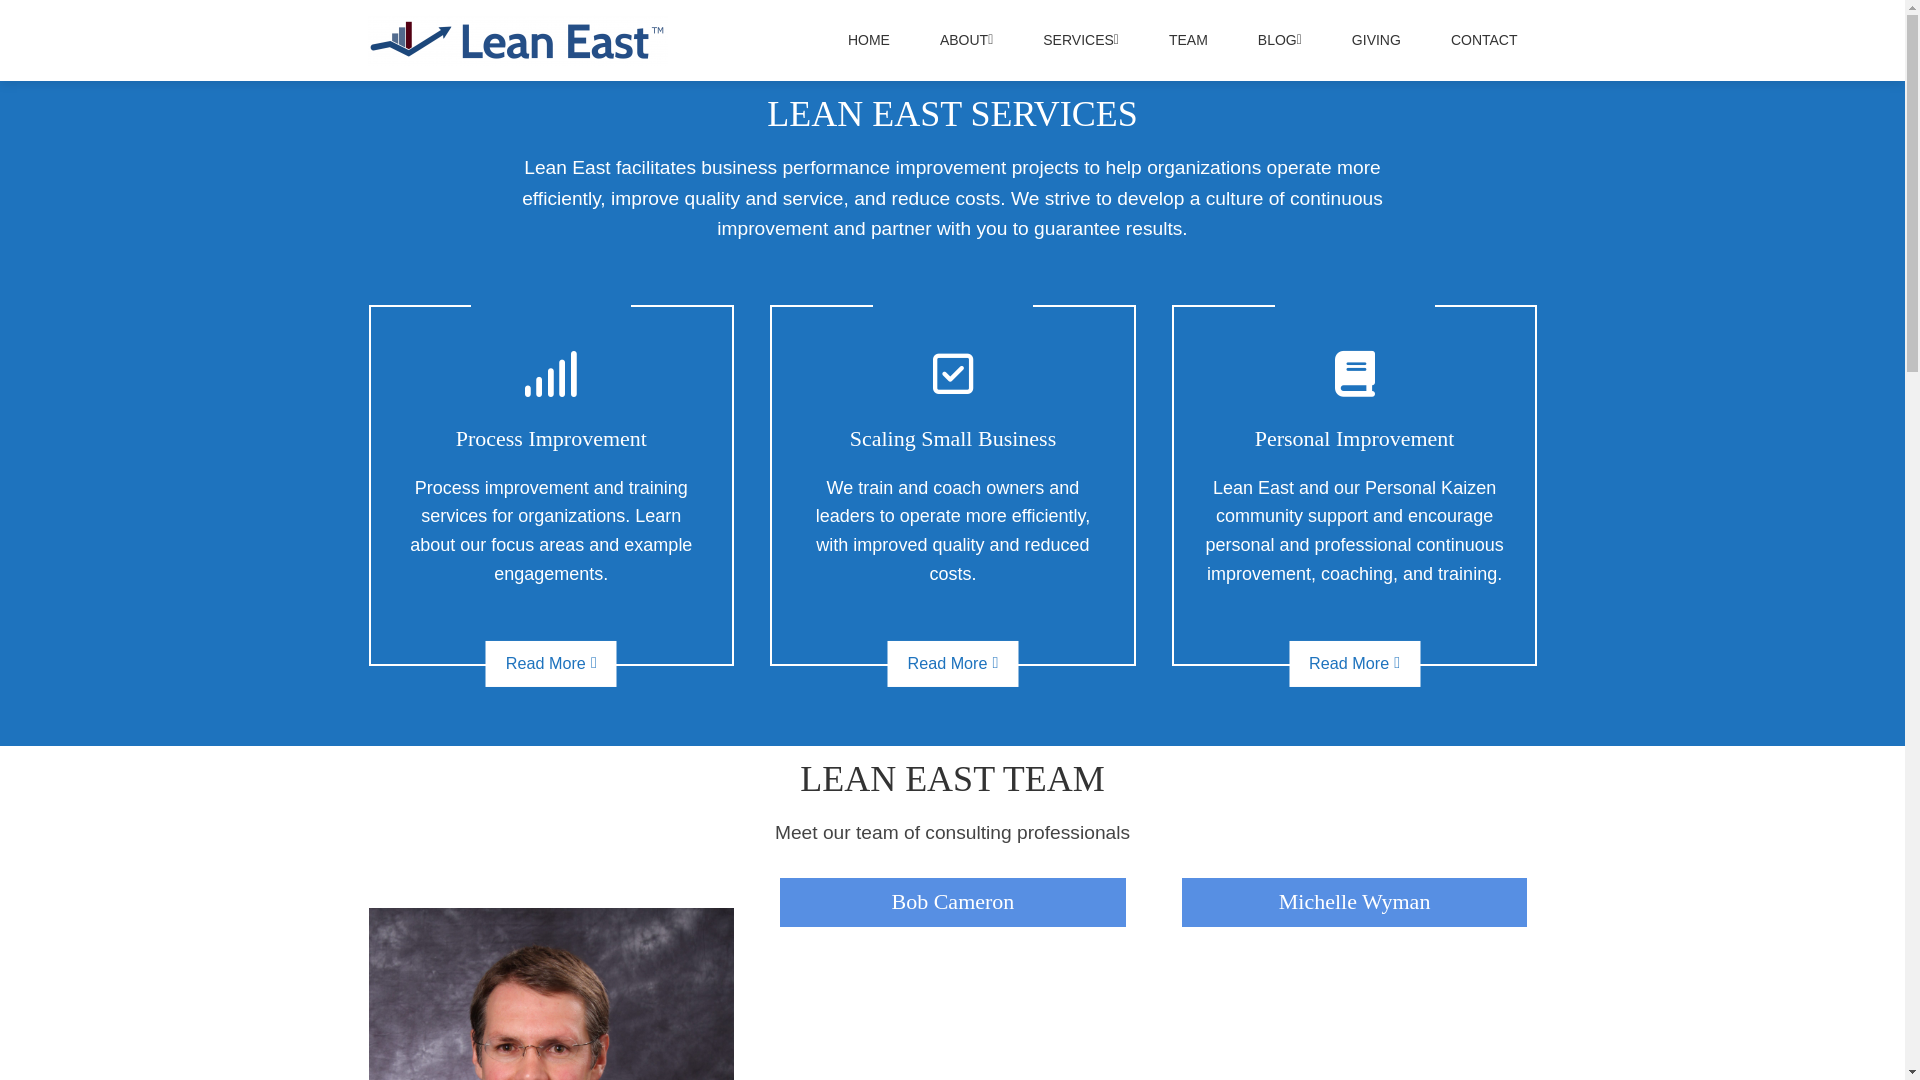 This screenshot has width=1920, height=1080. I want to click on Search, so click(1010, 594).